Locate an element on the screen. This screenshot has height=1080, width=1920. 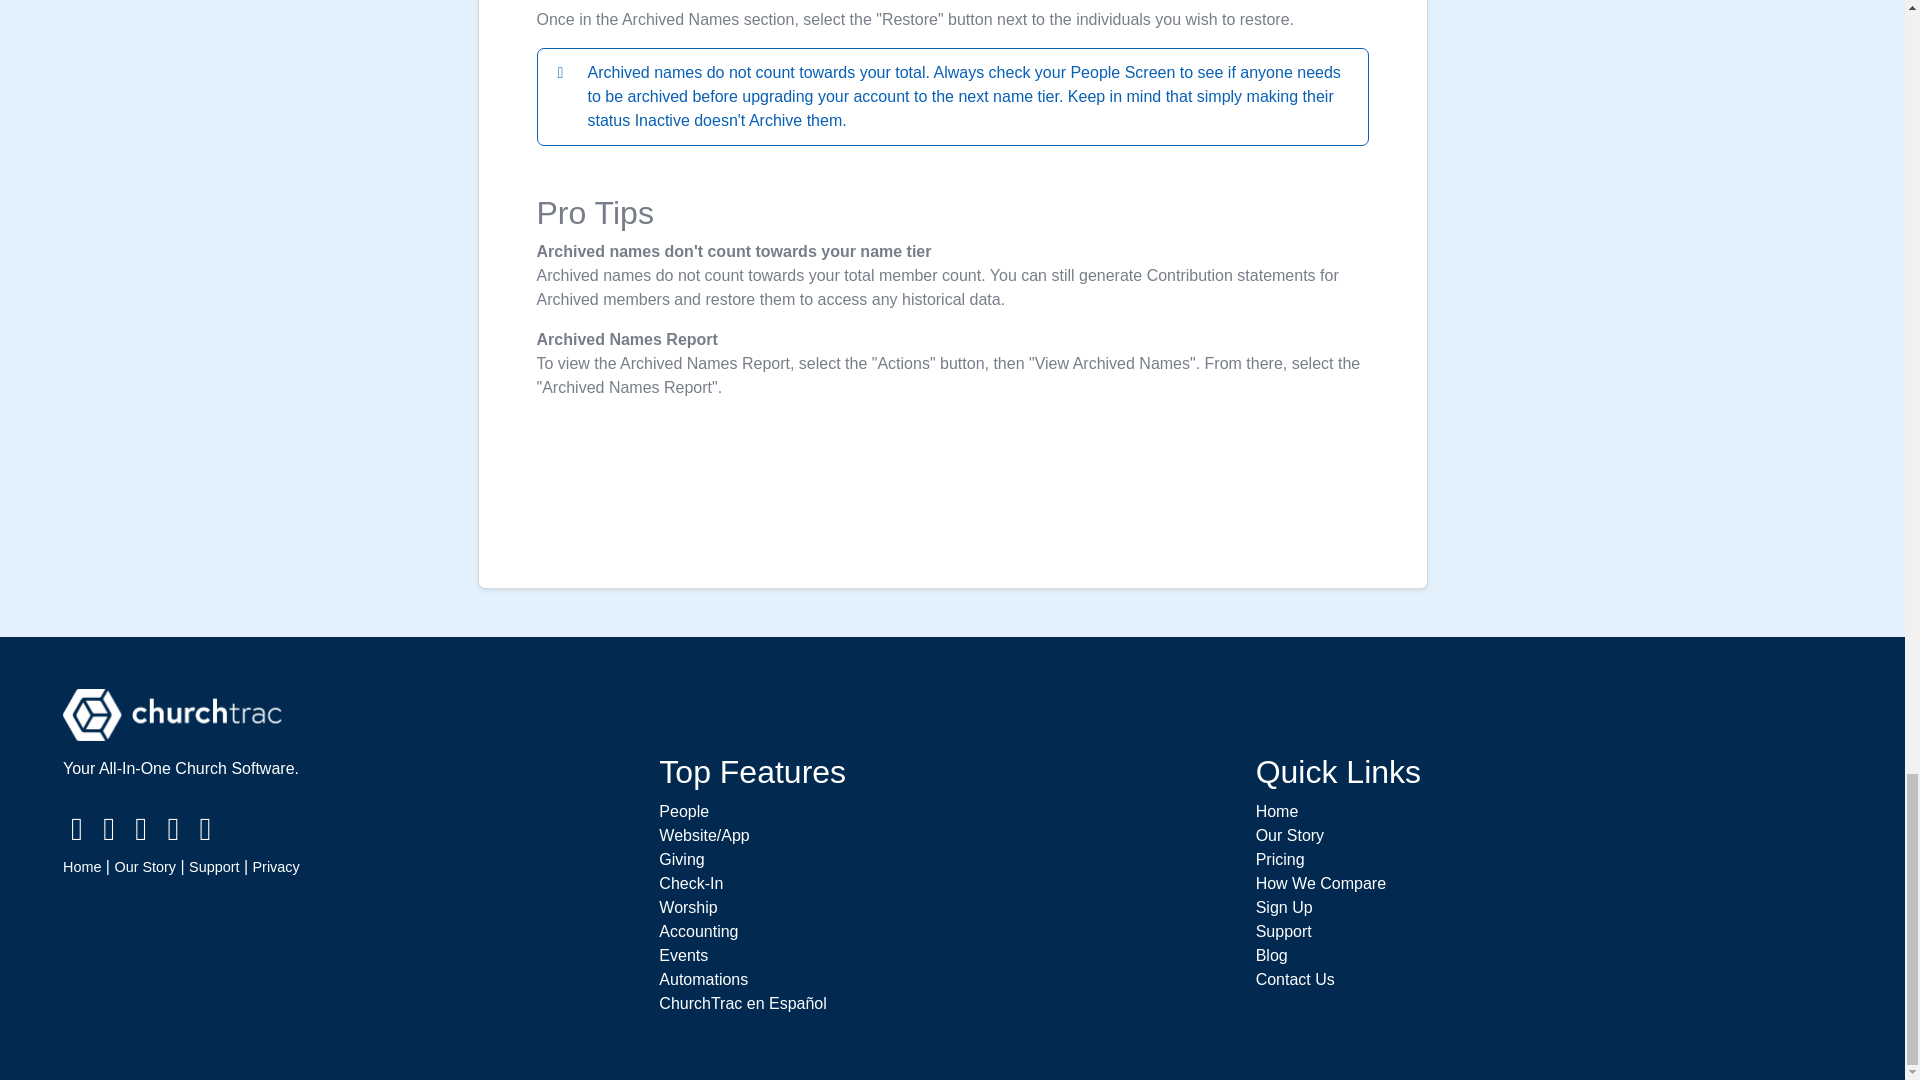
Giving is located at coordinates (681, 860).